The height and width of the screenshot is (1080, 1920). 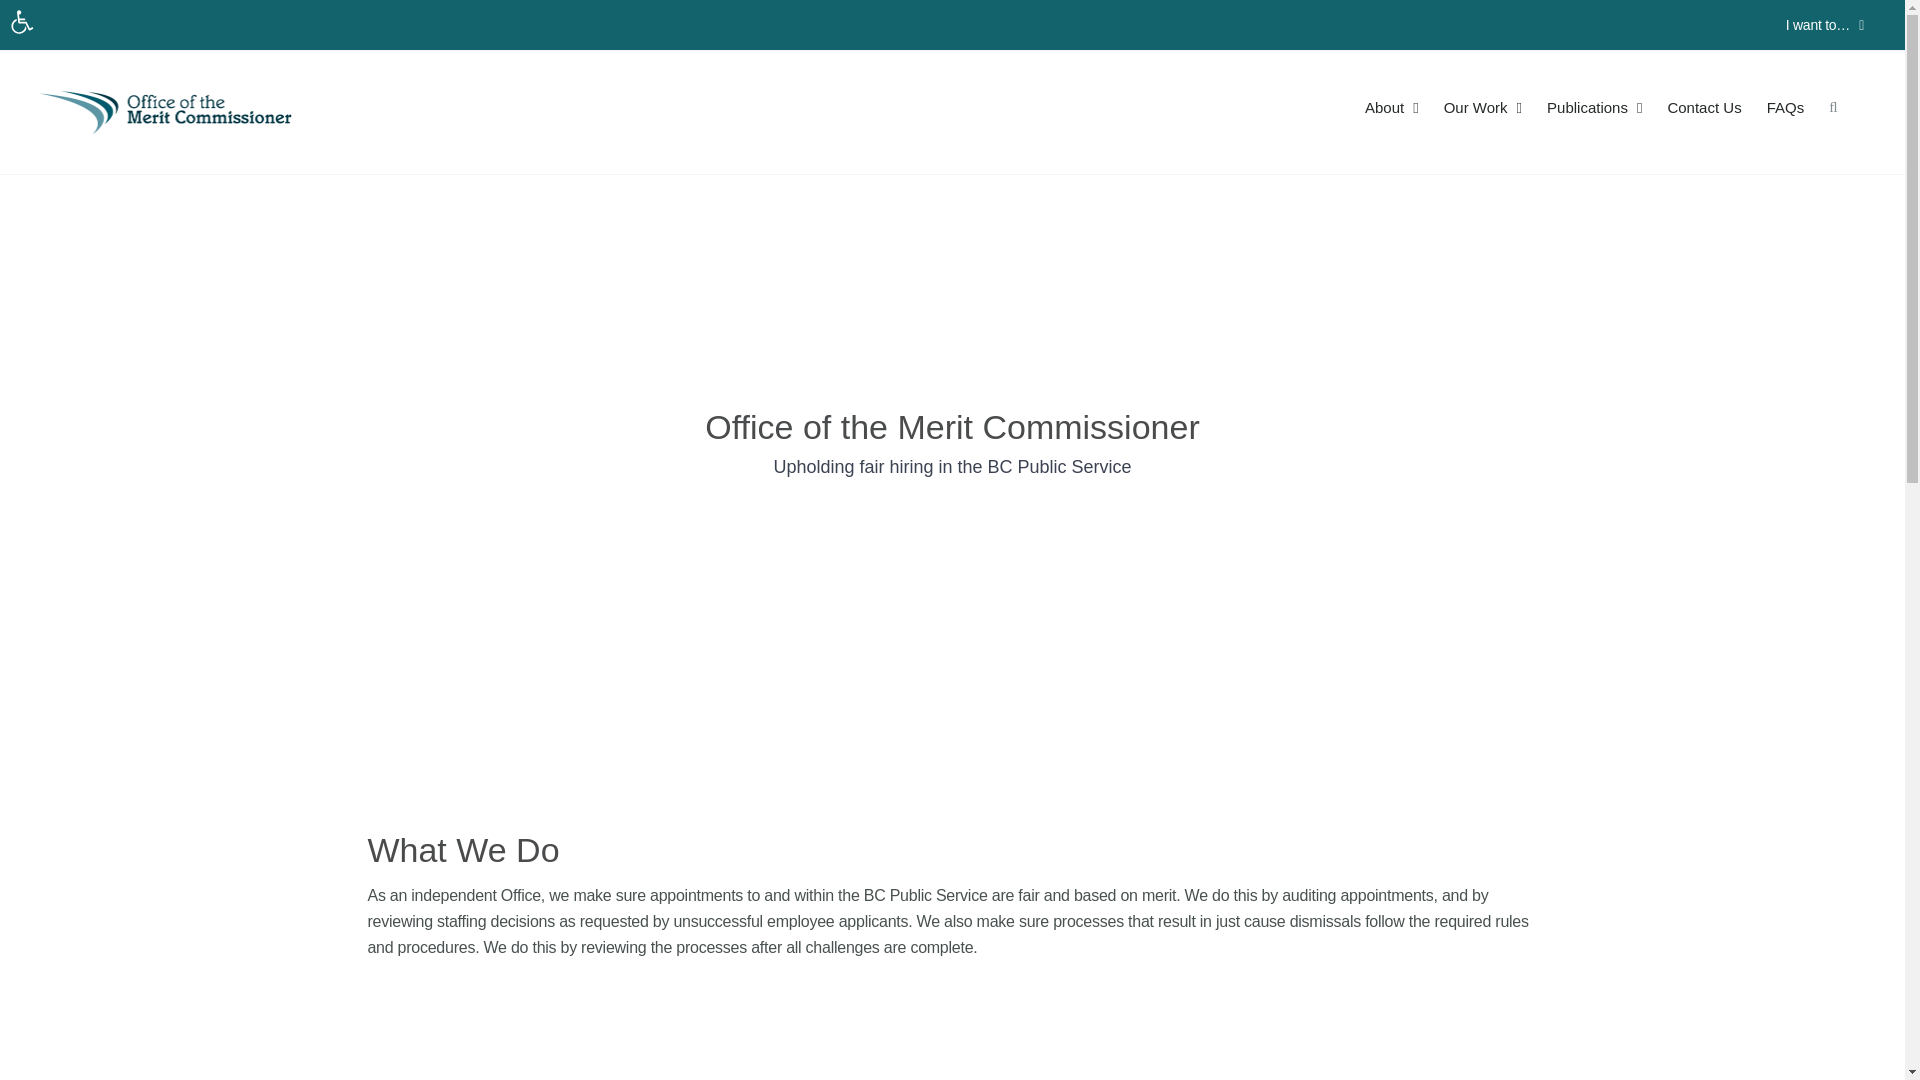 What do you see at coordinates (1594, 106) in the screenshot?
I see `Publications` at bounding box center [1594, 106].